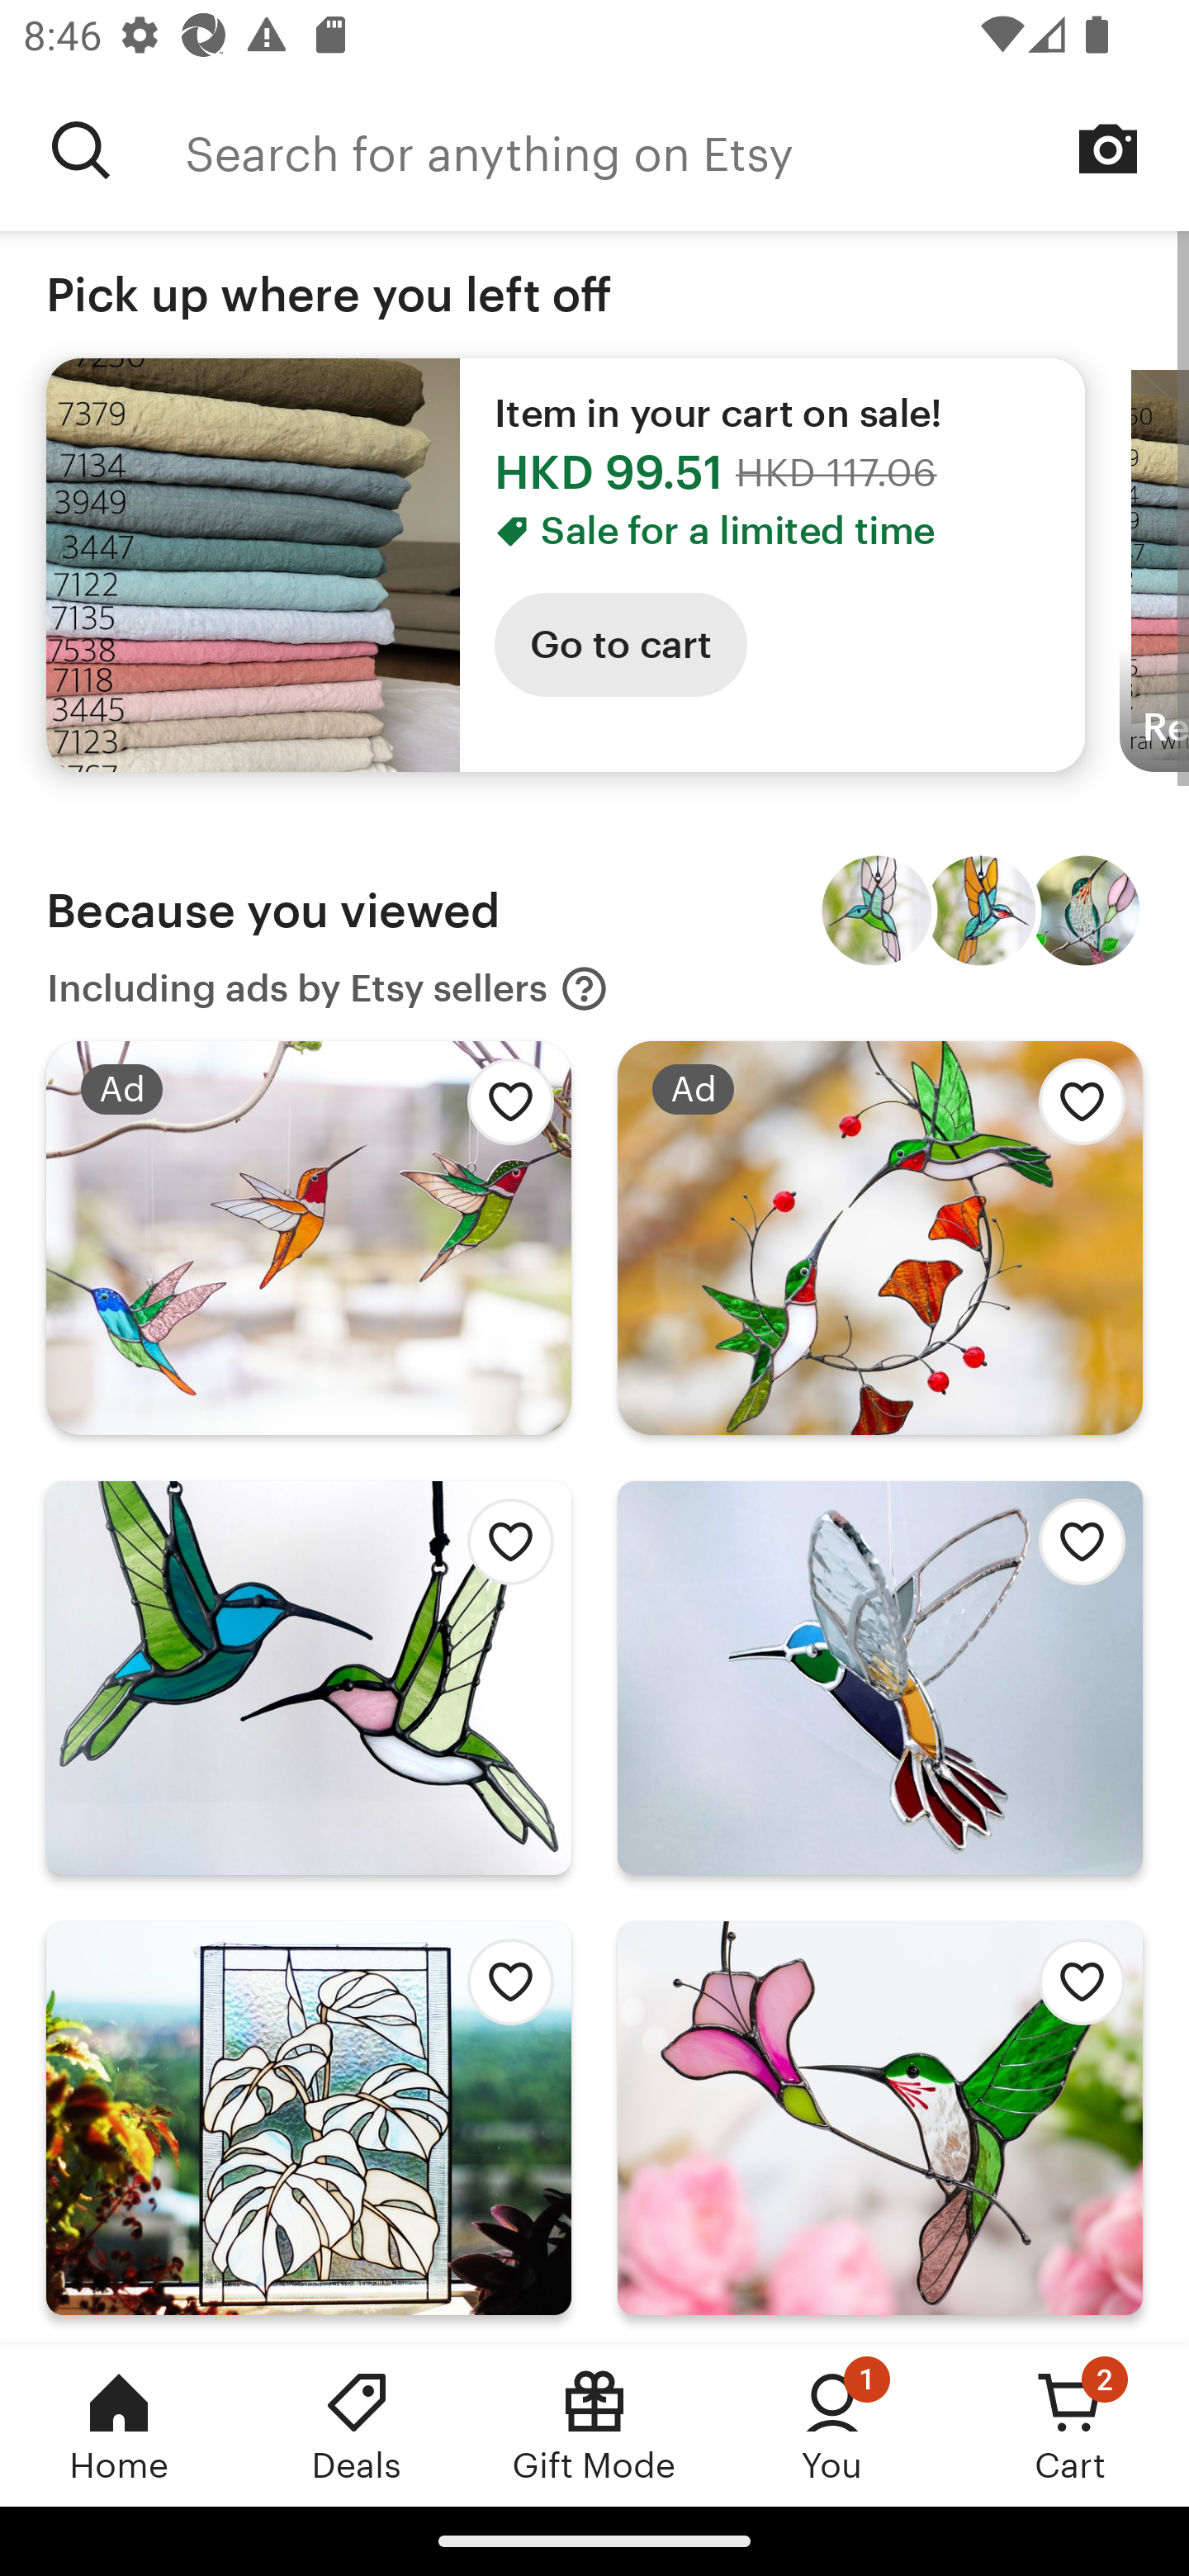 This screenshot has height=2576, width=1189. Describe the element at coordinates (687, 150) in the screenshot. I see `Search for anything on Etsy` at that location.